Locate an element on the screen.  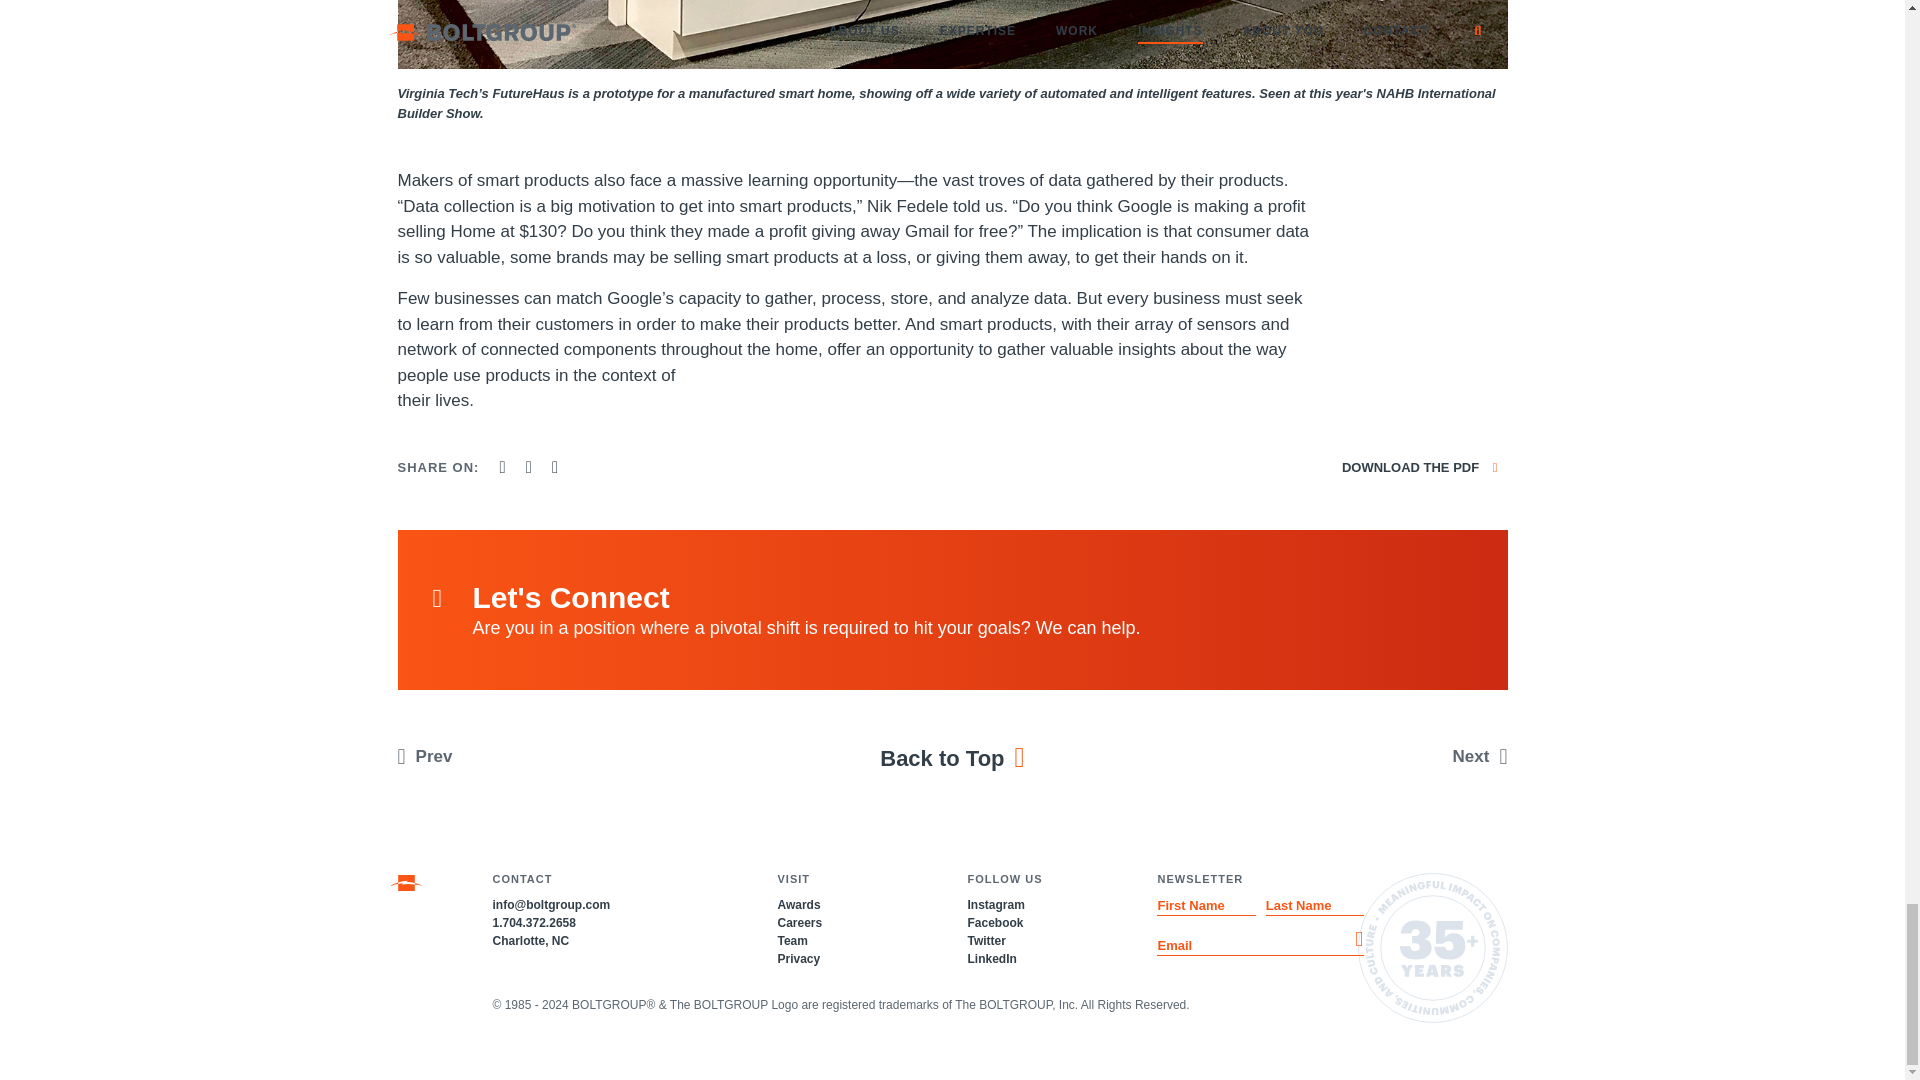
Instagram is located at coordinates (995, 904).